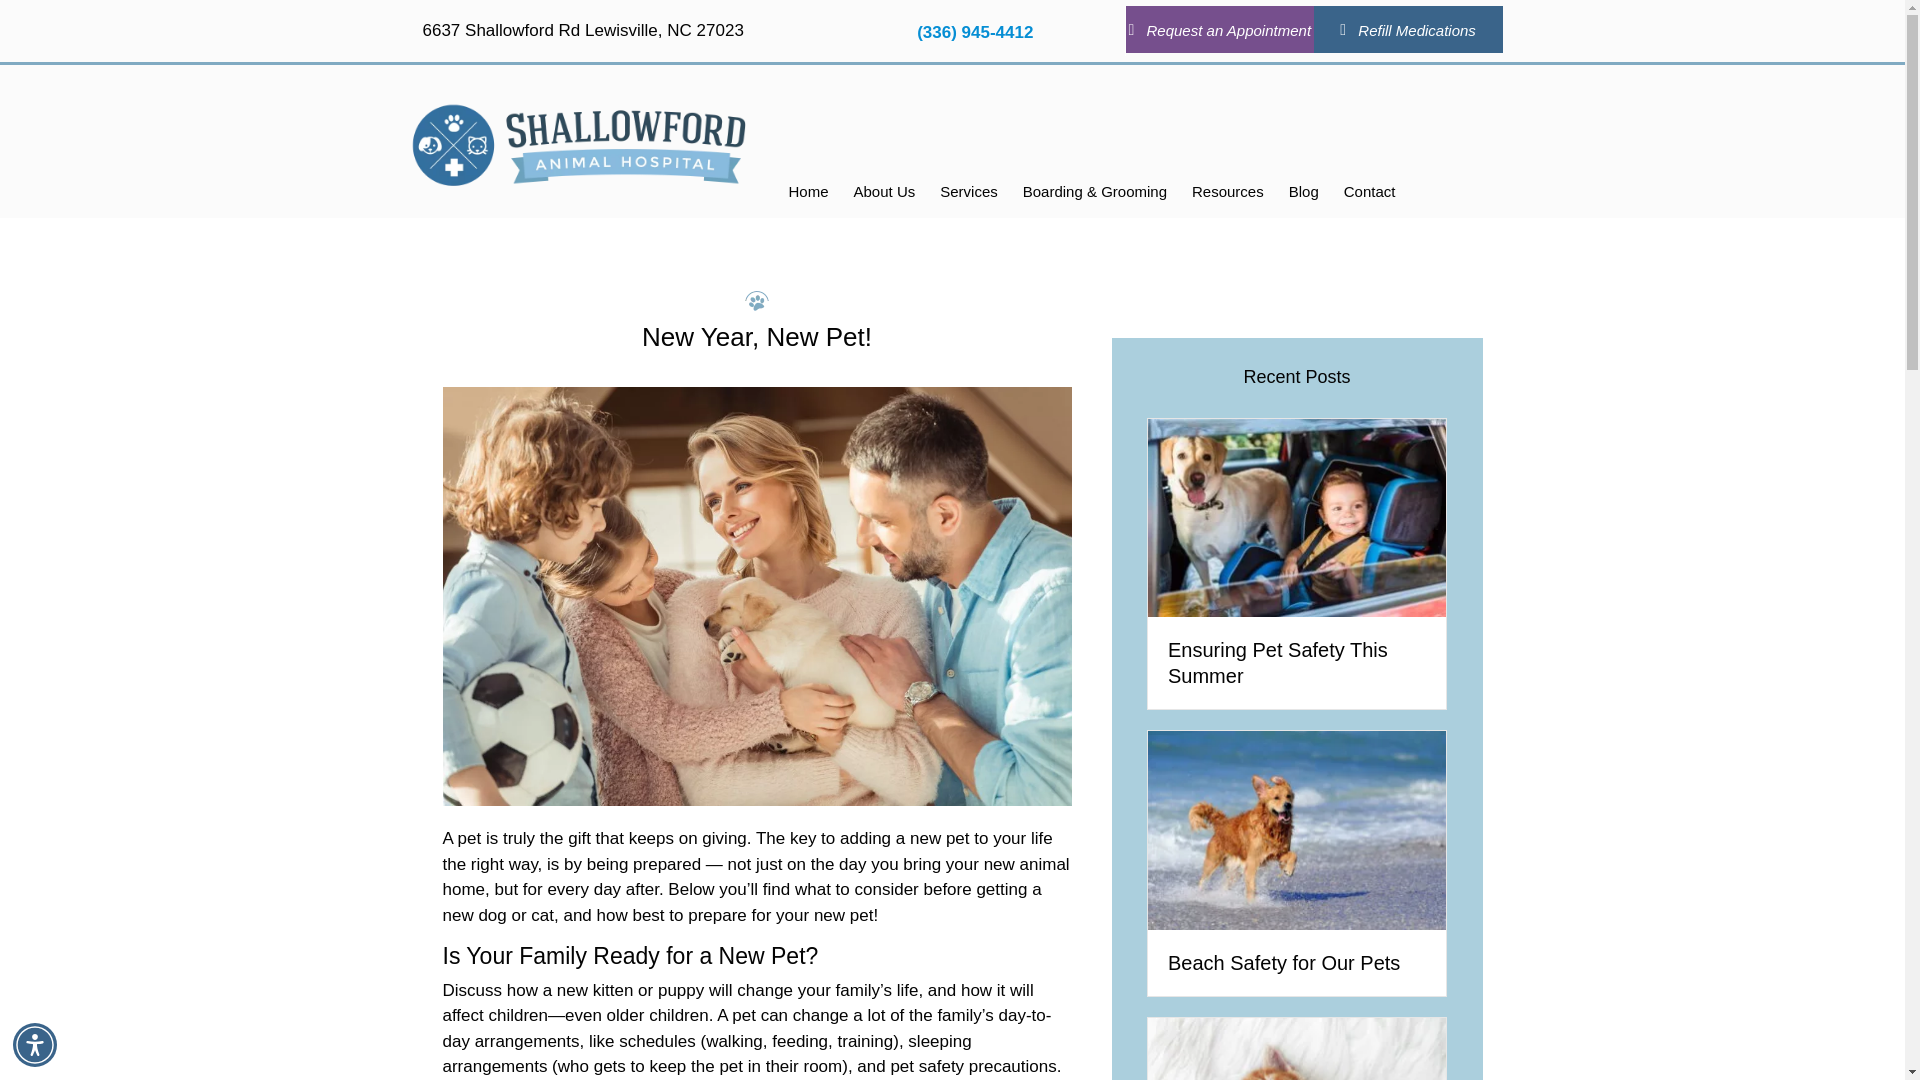 The image size is (1920, 1080). Describe the element at coordinates (968, 192) in the screenshot. I see `Services` at that location.